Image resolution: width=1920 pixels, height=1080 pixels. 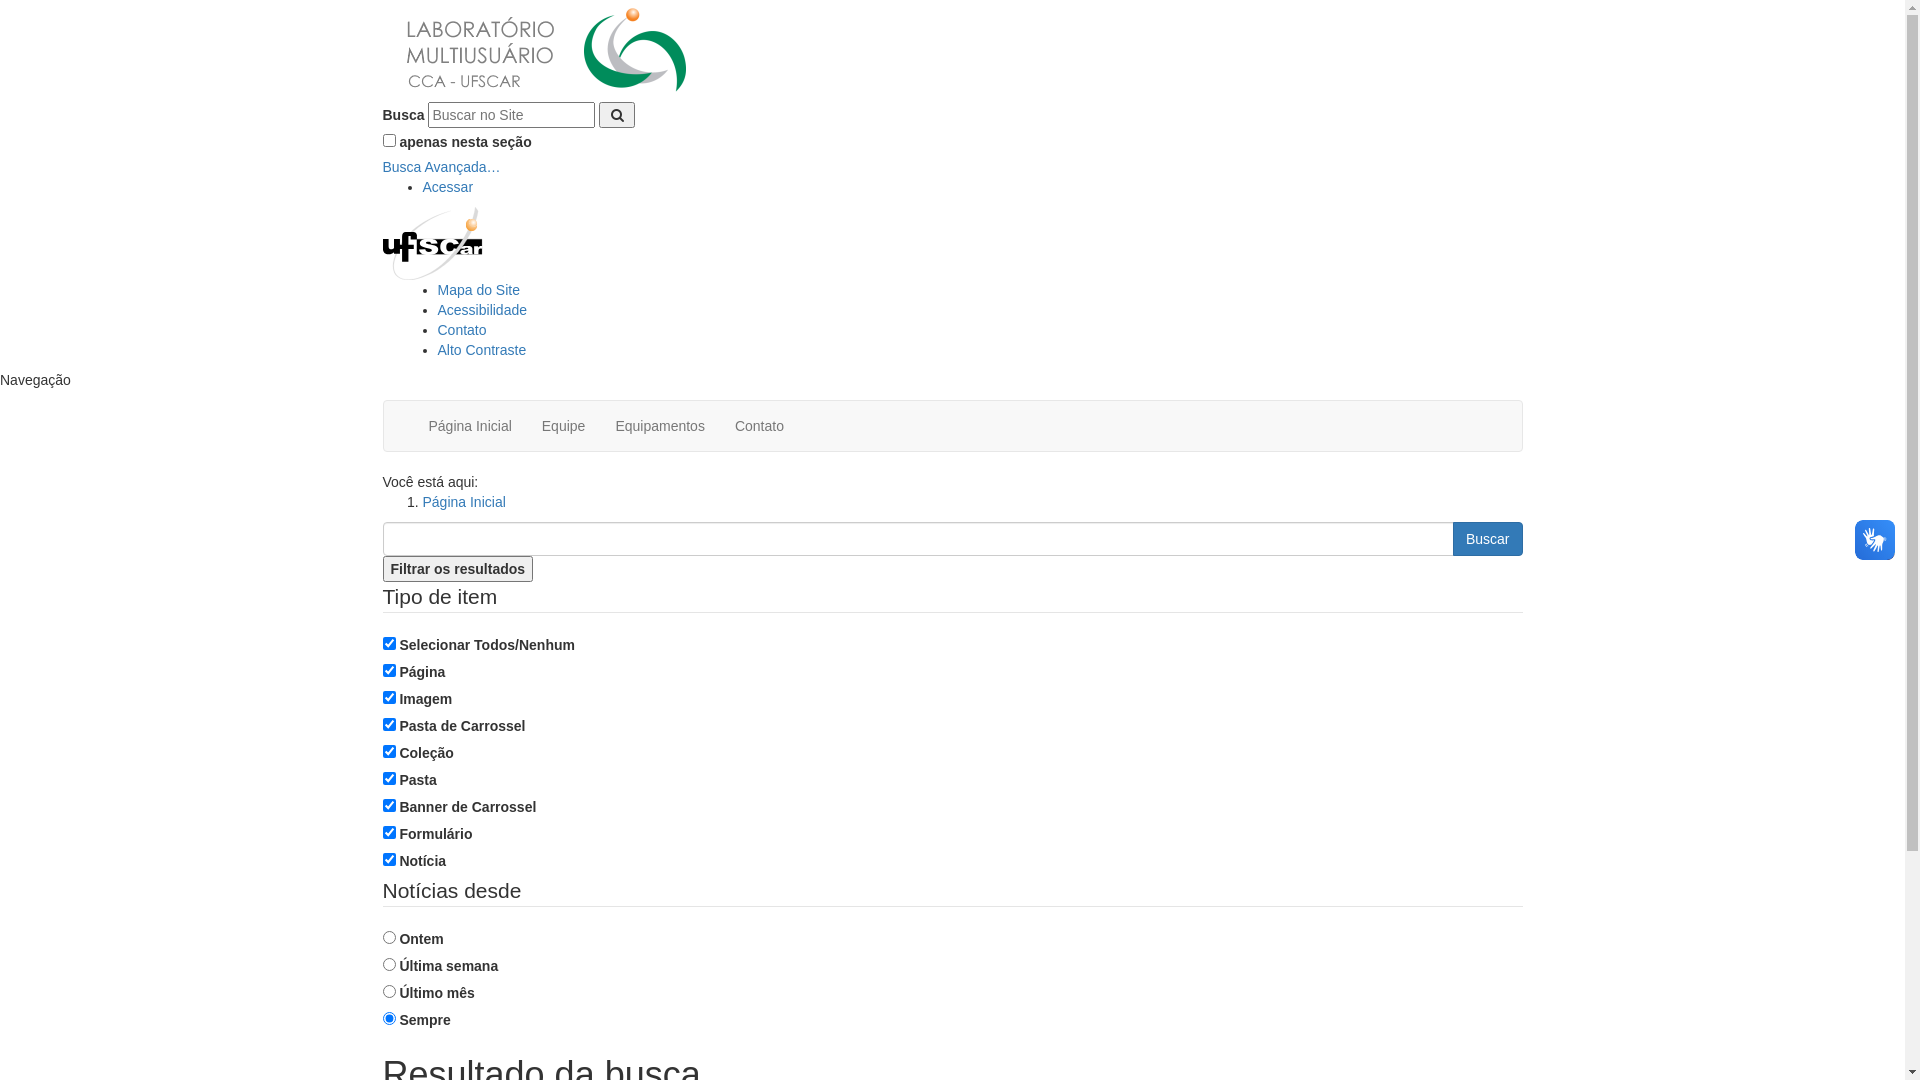 I want to click on Filtrar os resultados, so click(x=458, y=569).